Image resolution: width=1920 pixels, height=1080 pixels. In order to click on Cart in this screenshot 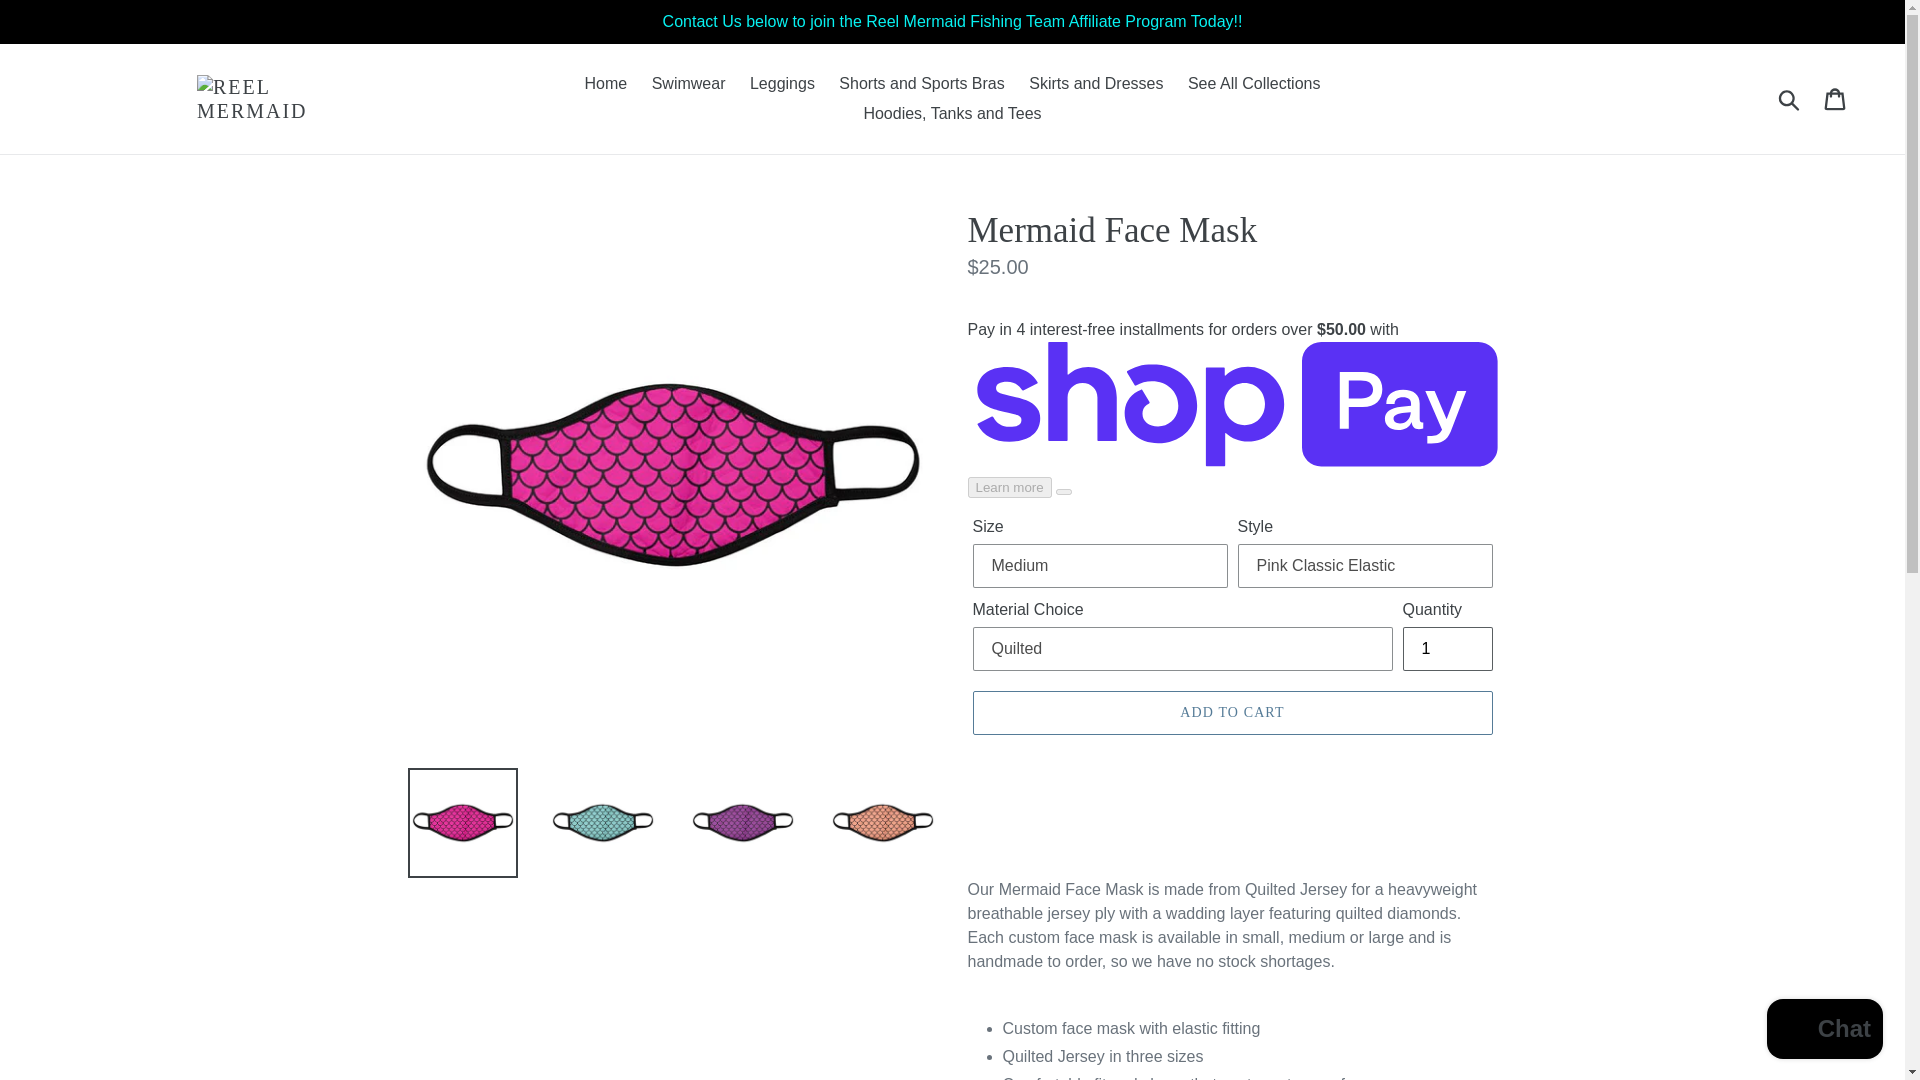, I will do `click(1836, 98)`.